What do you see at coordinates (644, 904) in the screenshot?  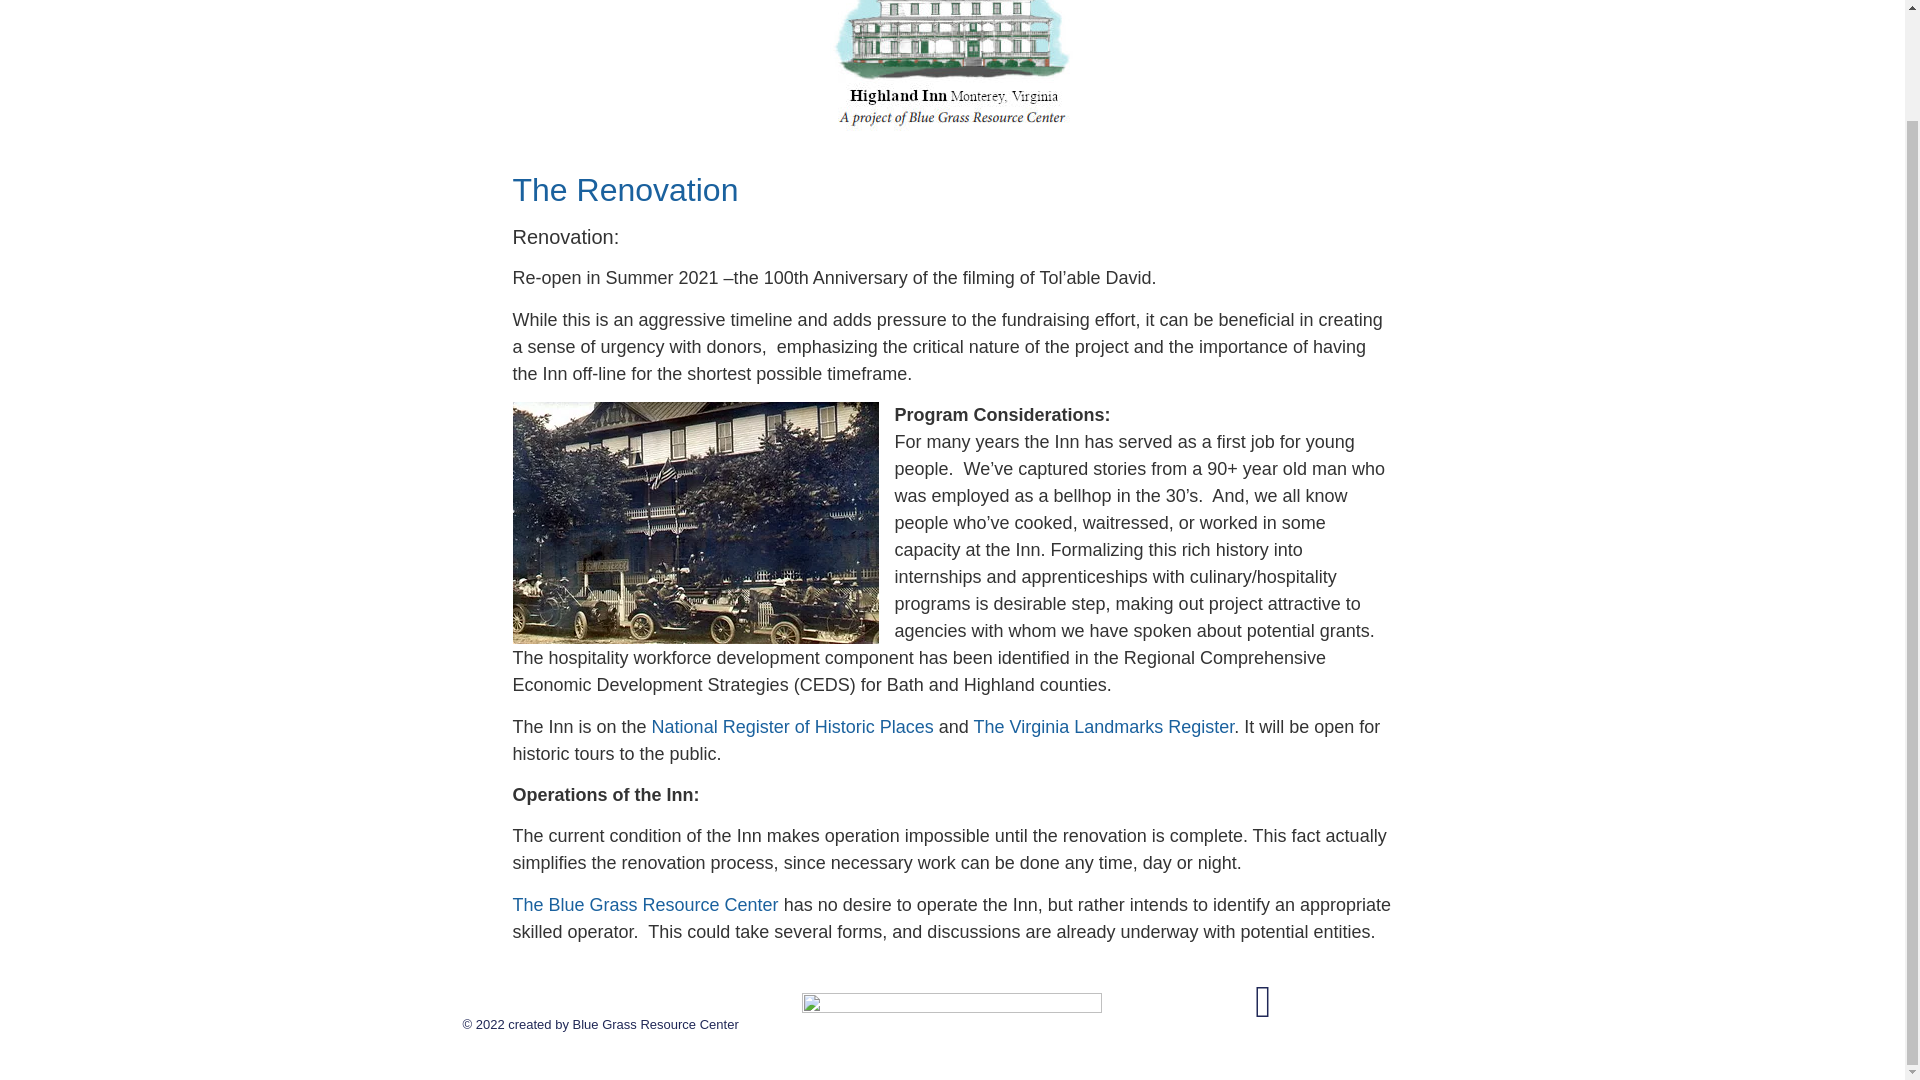 I see `The Blue Grass Resource Center` at bounding box center [644, 904].